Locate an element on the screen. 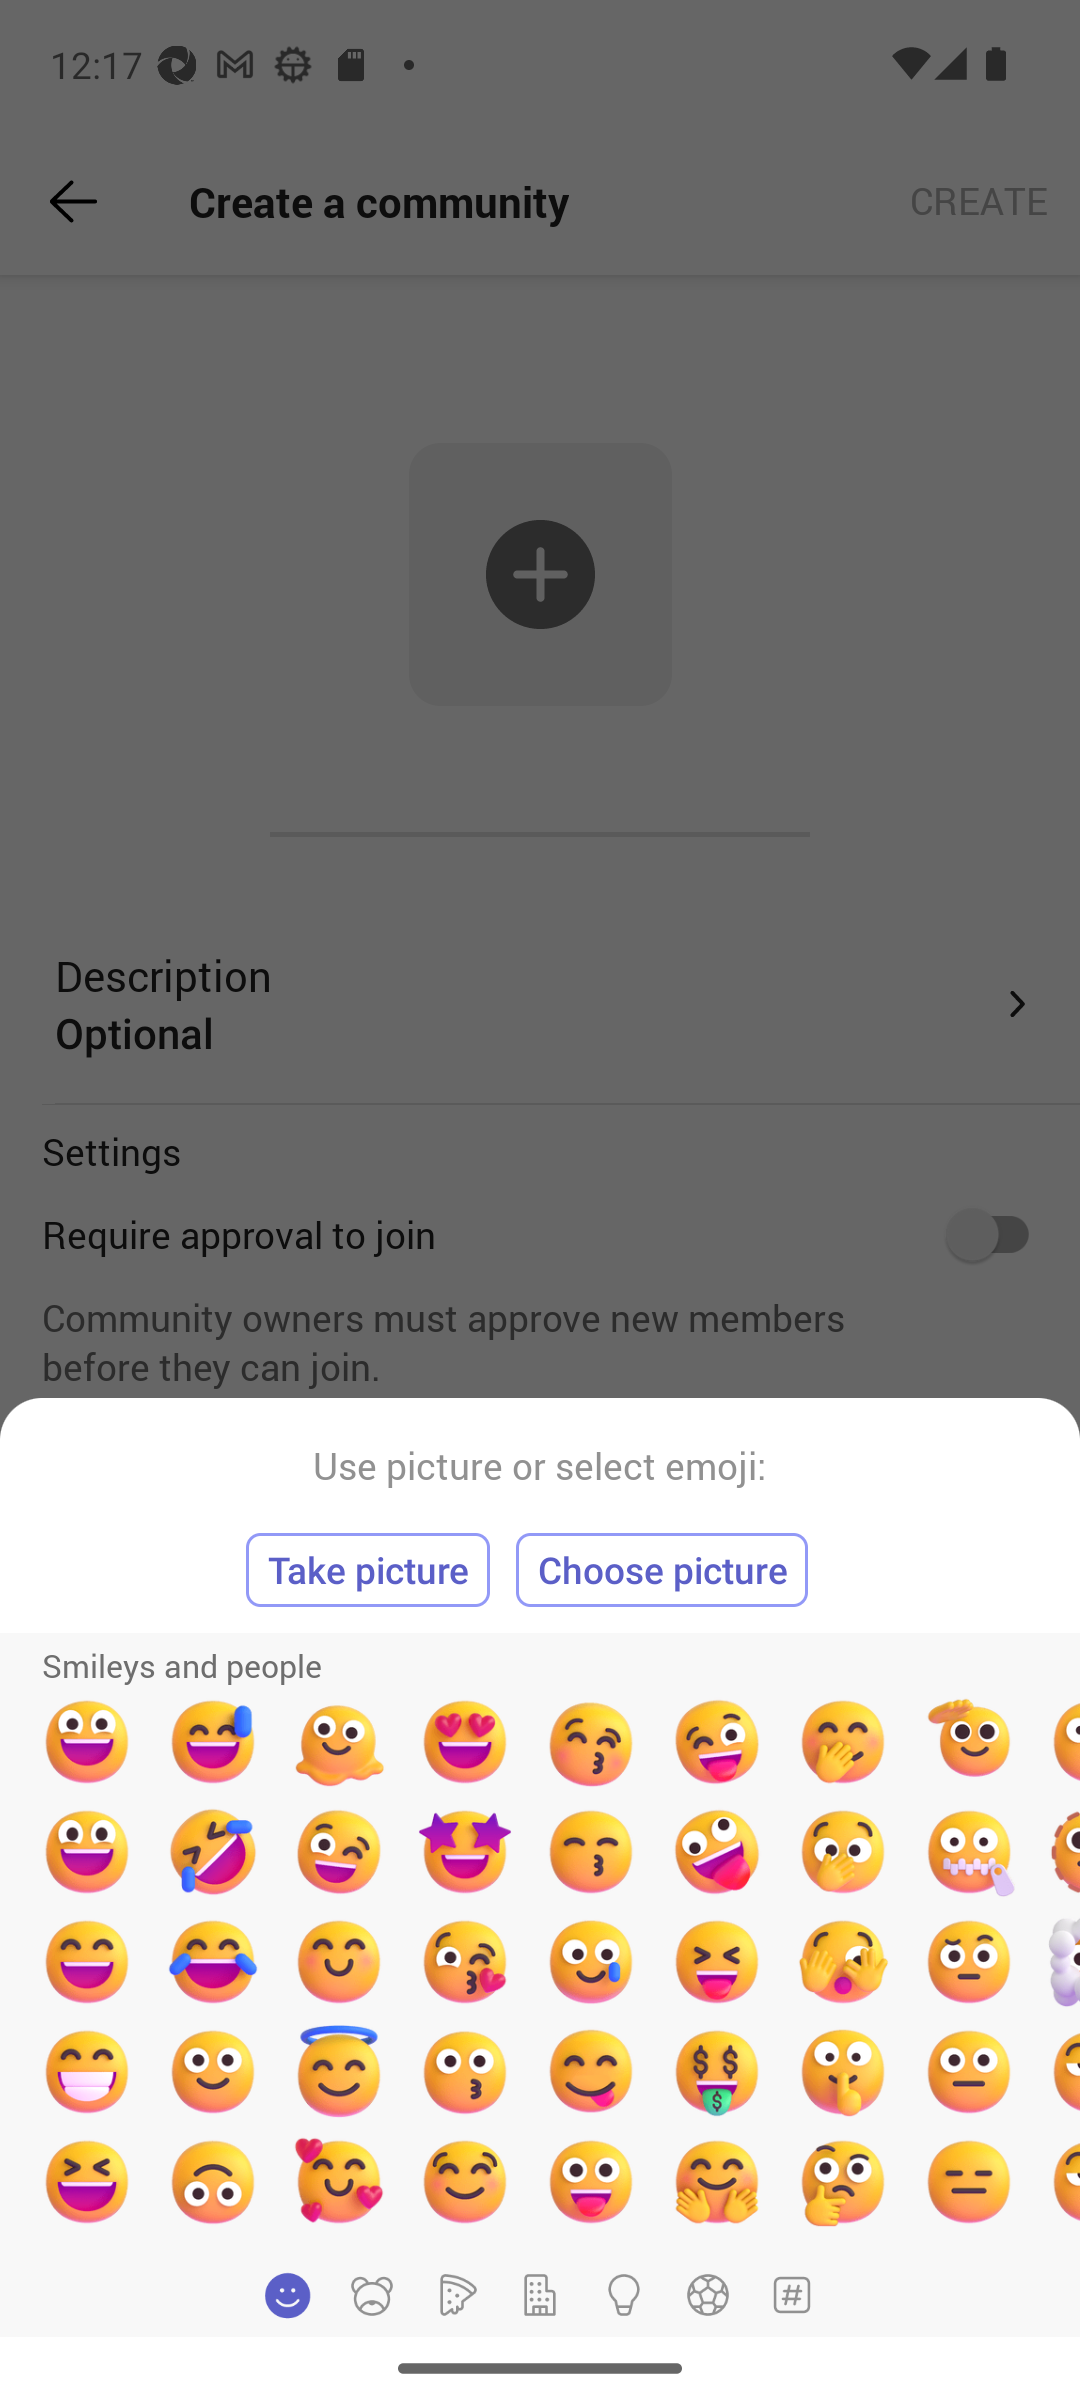  Zany face emoji is located at coordinates (717, 1852).